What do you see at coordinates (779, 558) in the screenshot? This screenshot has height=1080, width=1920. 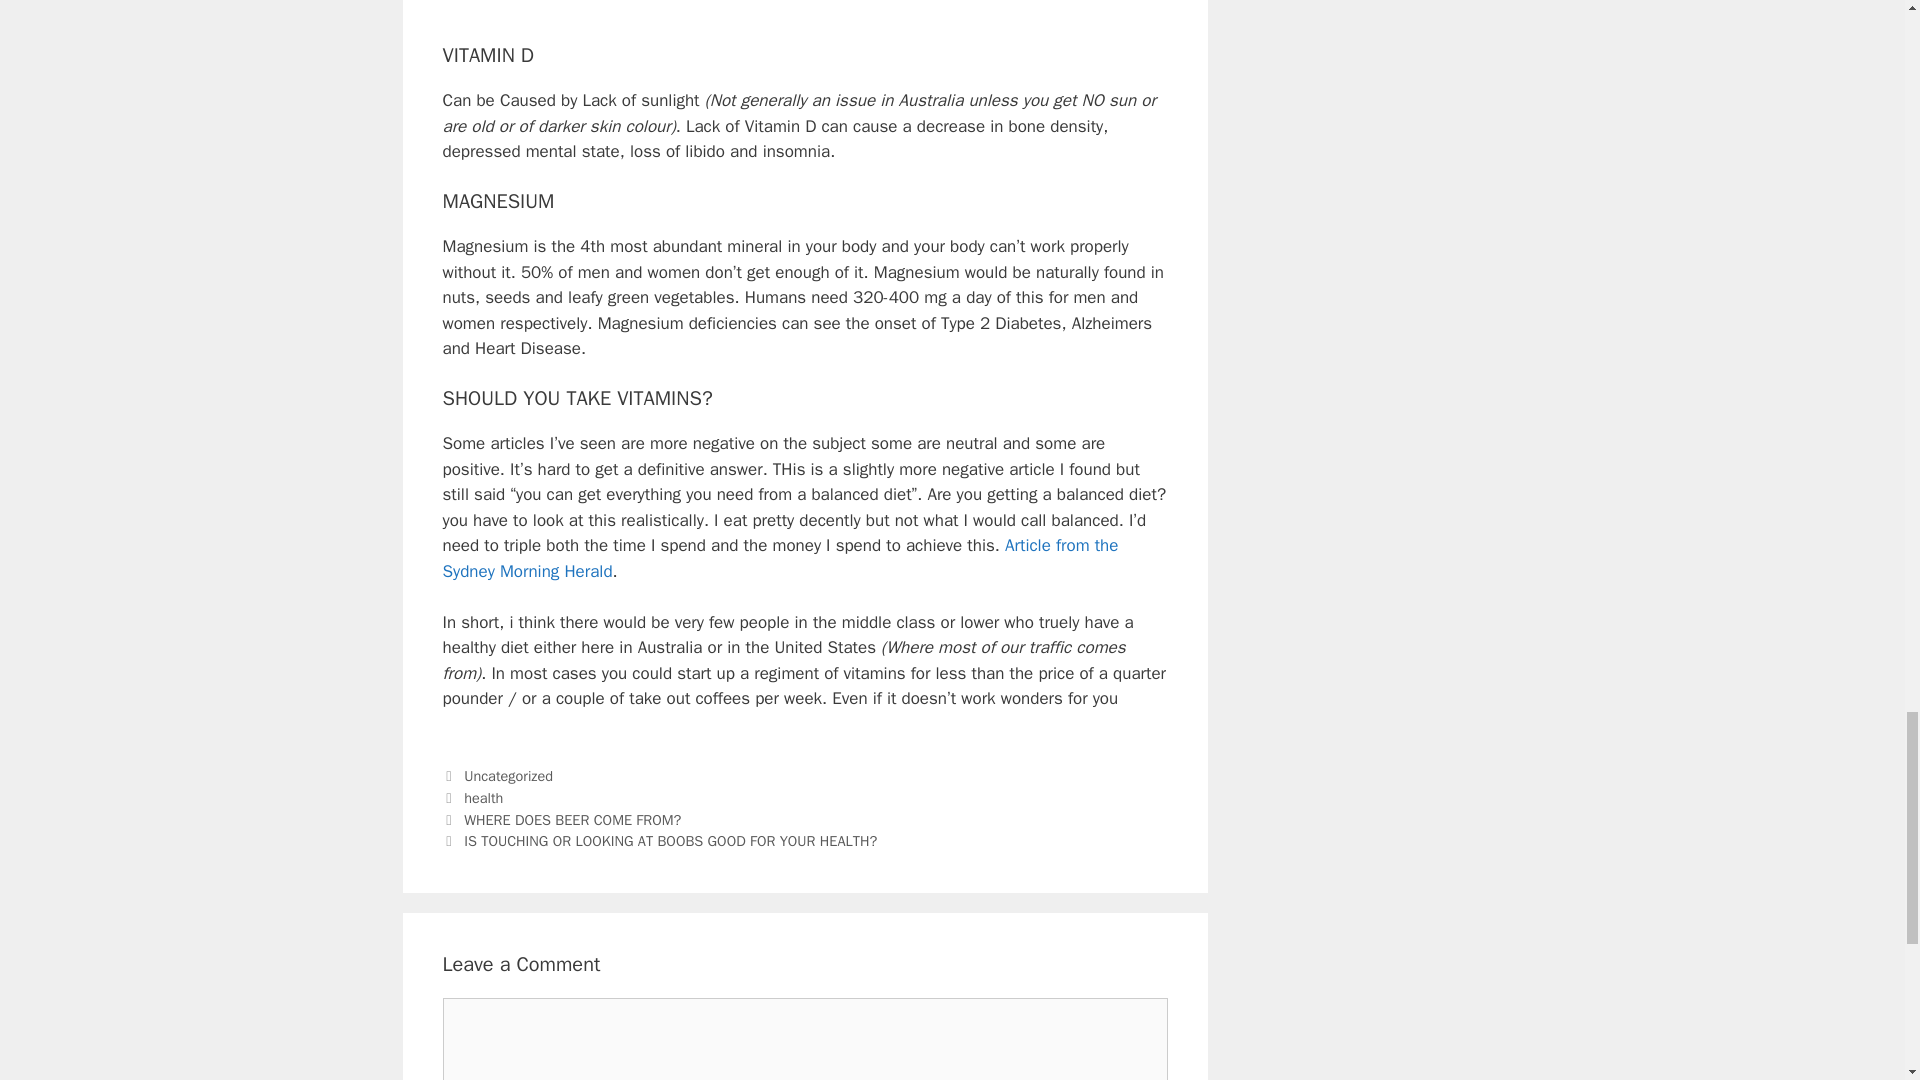 I see `Article from the Sydney Morning Herald` at bounding box center [779, 558].